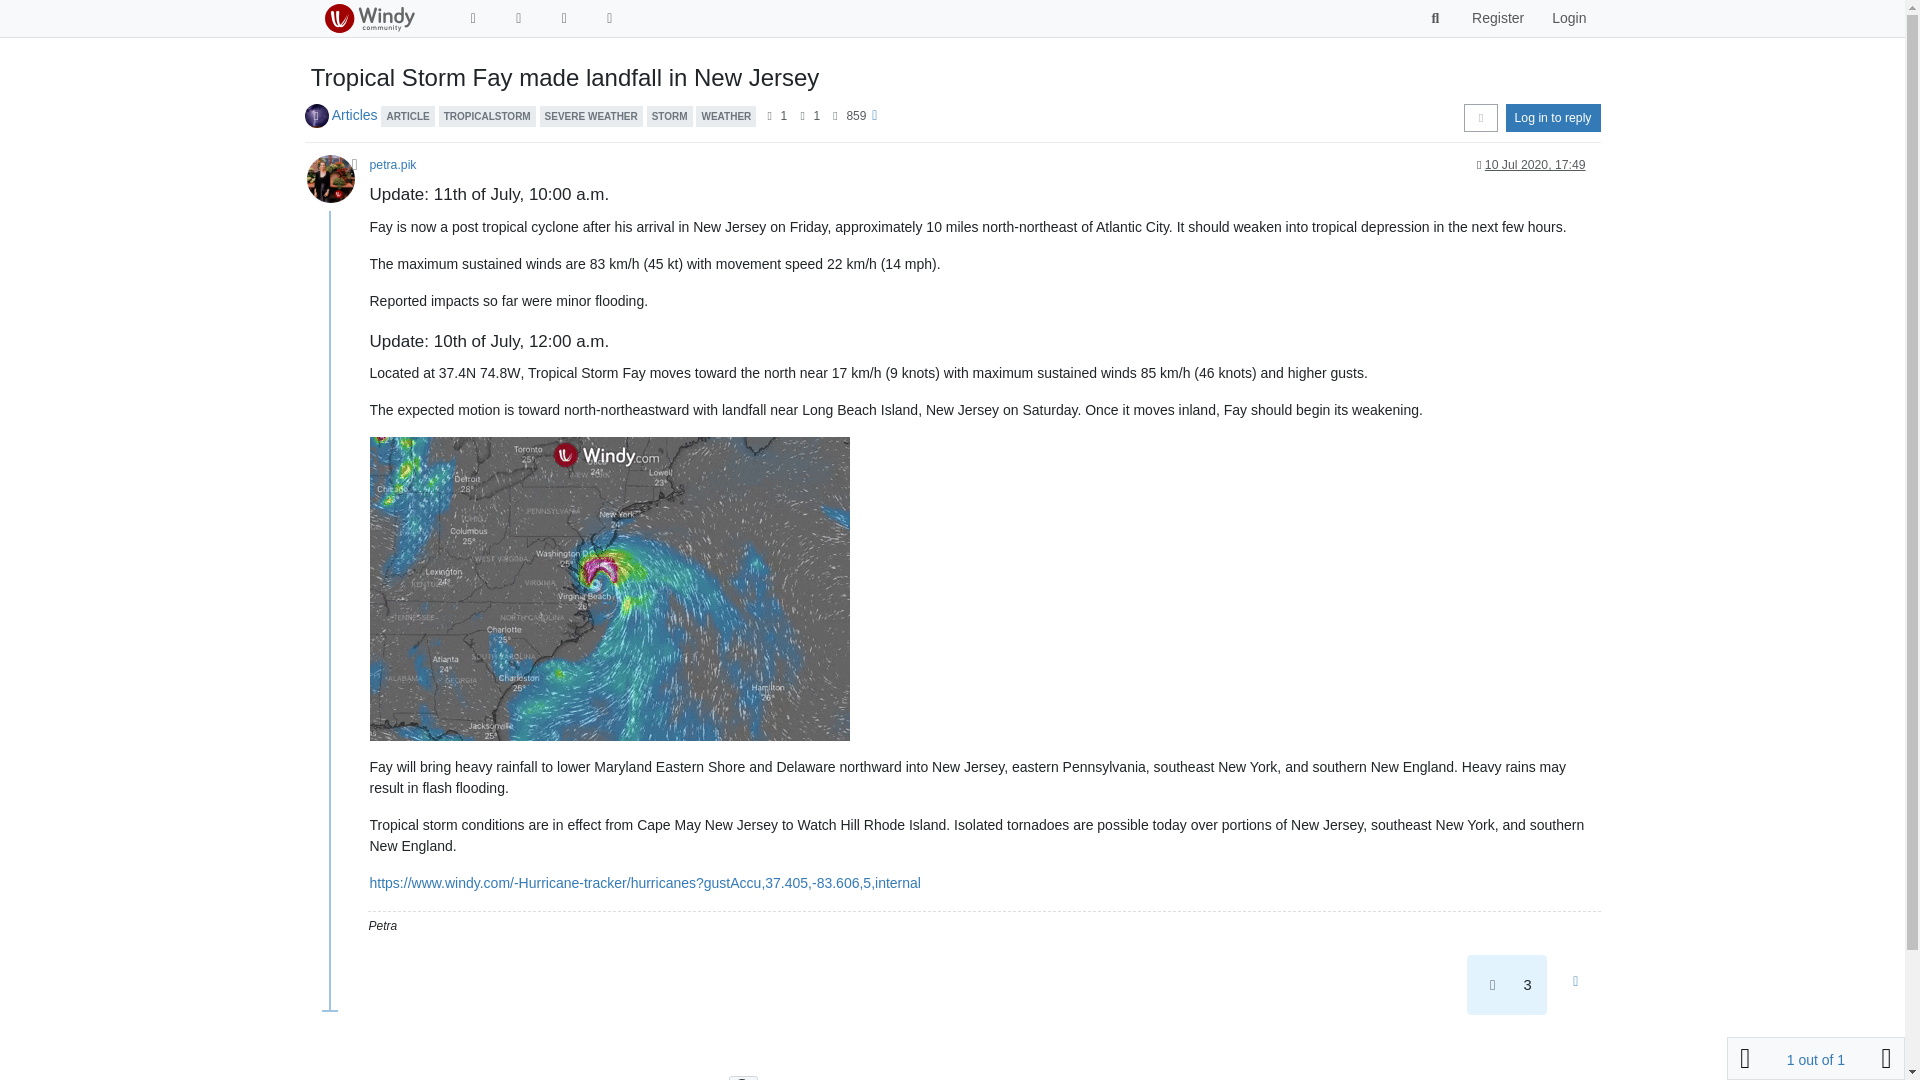 This screenshot has width=1920, height=1080. Describe the element at coordinates (610, 18) in the screenshot. I see `Go to windy.com` at that location.